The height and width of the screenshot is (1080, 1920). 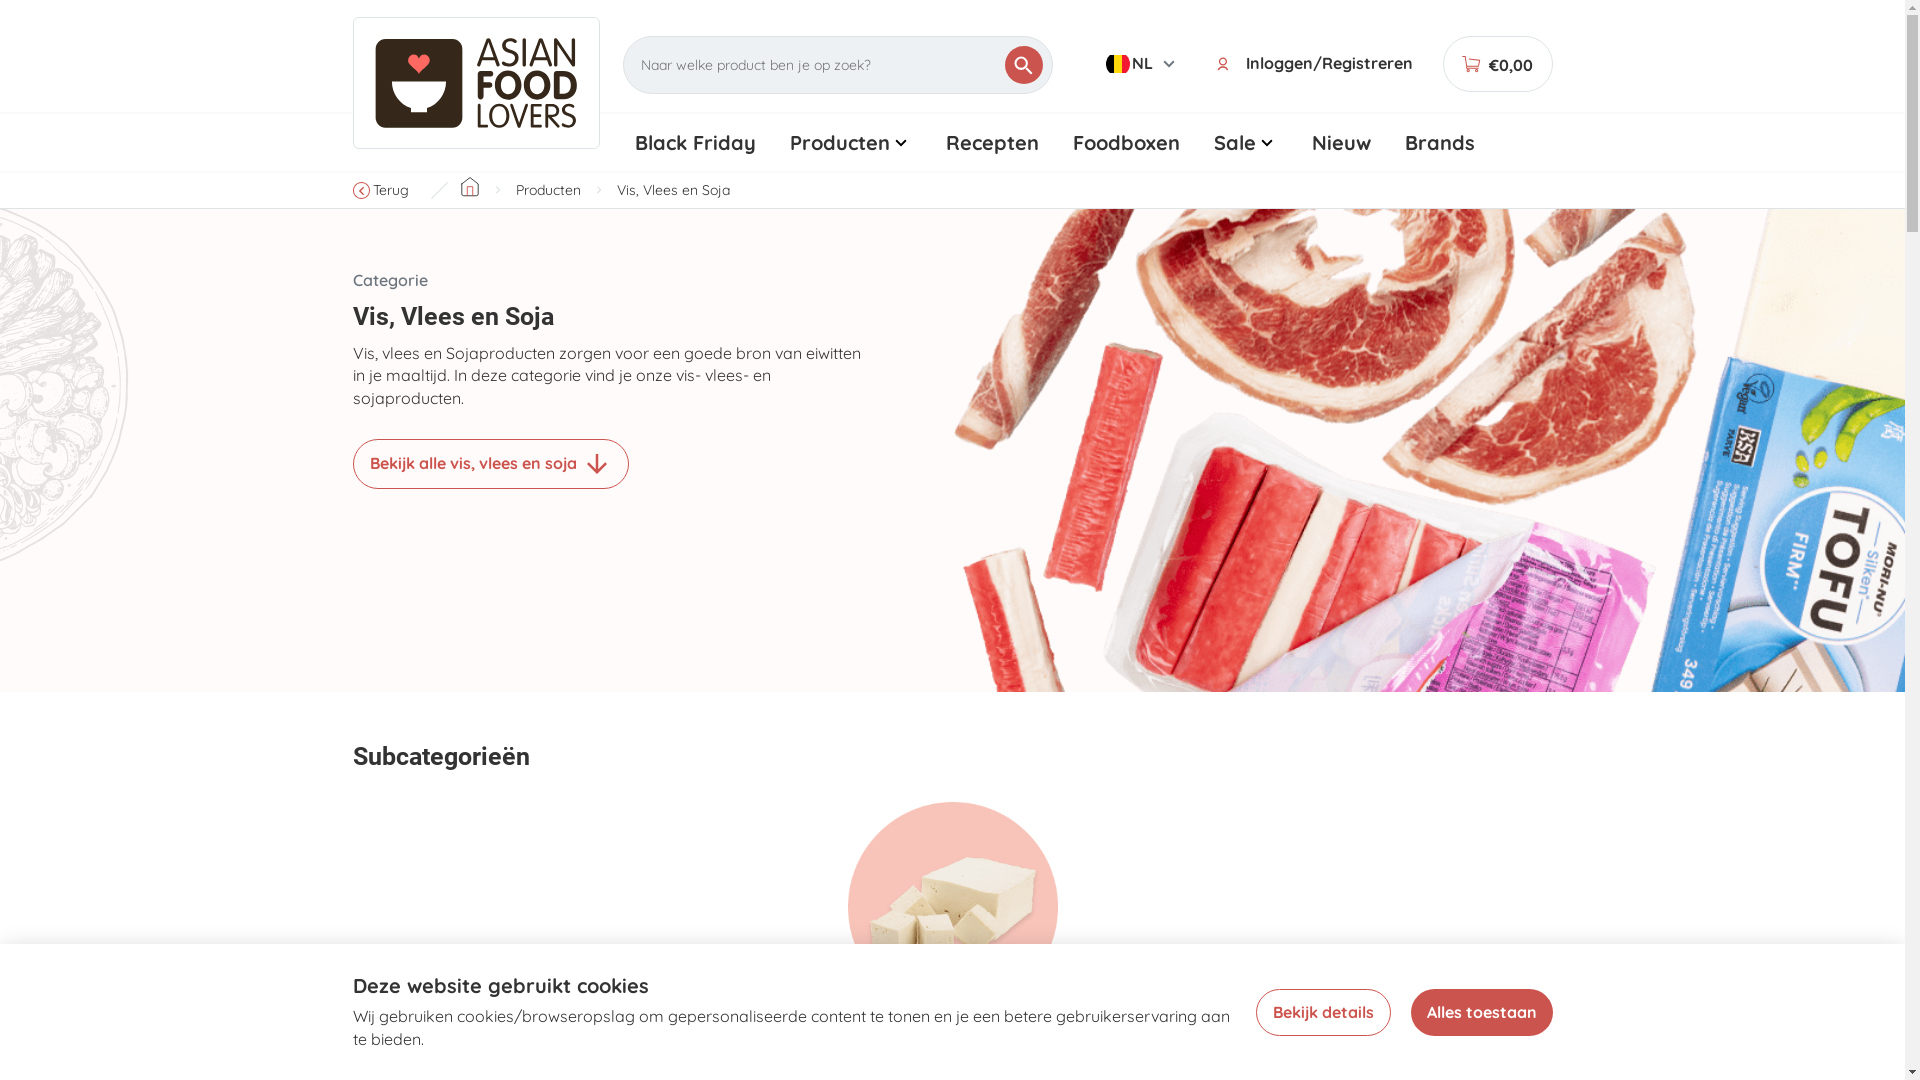 What do you see at coordinates (850, 142) in the screenshot?
I see `Producten` at bounding box center [850, 142].